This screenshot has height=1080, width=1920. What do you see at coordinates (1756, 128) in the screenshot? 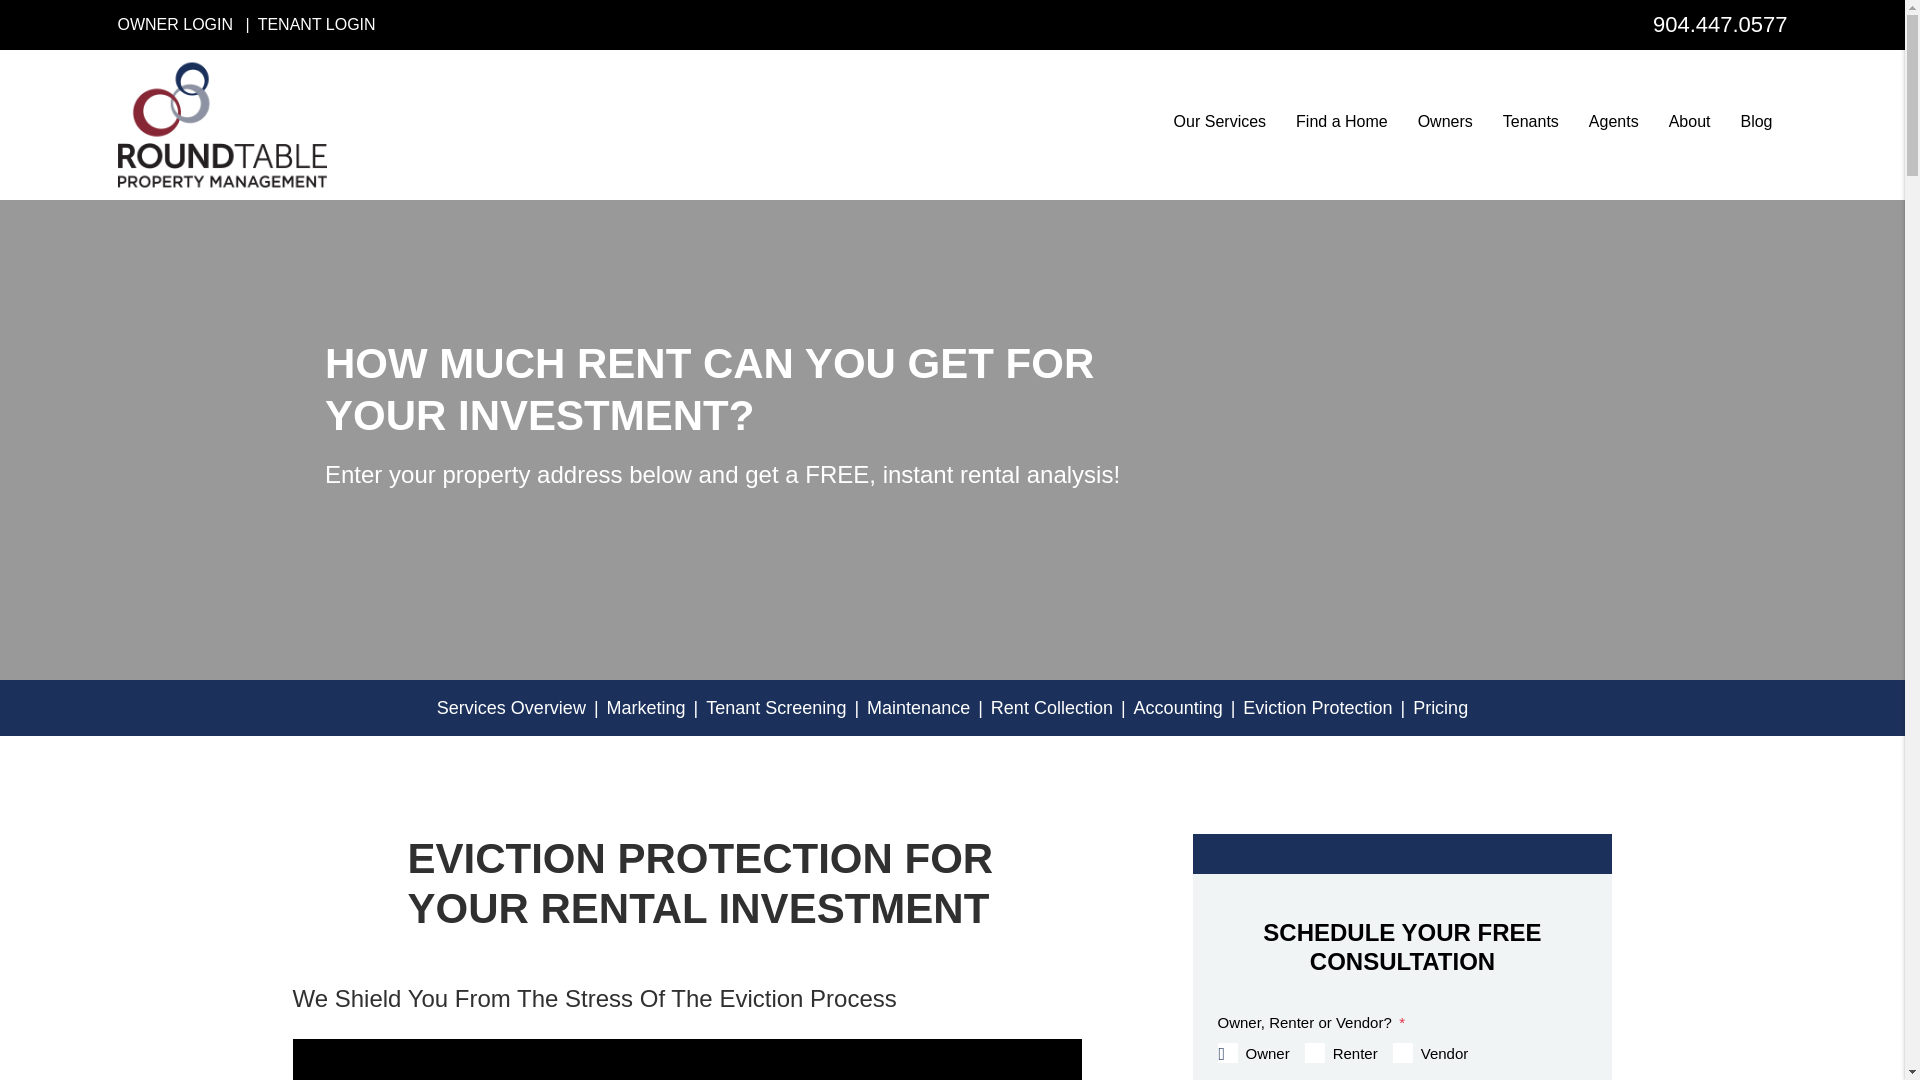
I see `Blog` at bounding box center [1756, 128].